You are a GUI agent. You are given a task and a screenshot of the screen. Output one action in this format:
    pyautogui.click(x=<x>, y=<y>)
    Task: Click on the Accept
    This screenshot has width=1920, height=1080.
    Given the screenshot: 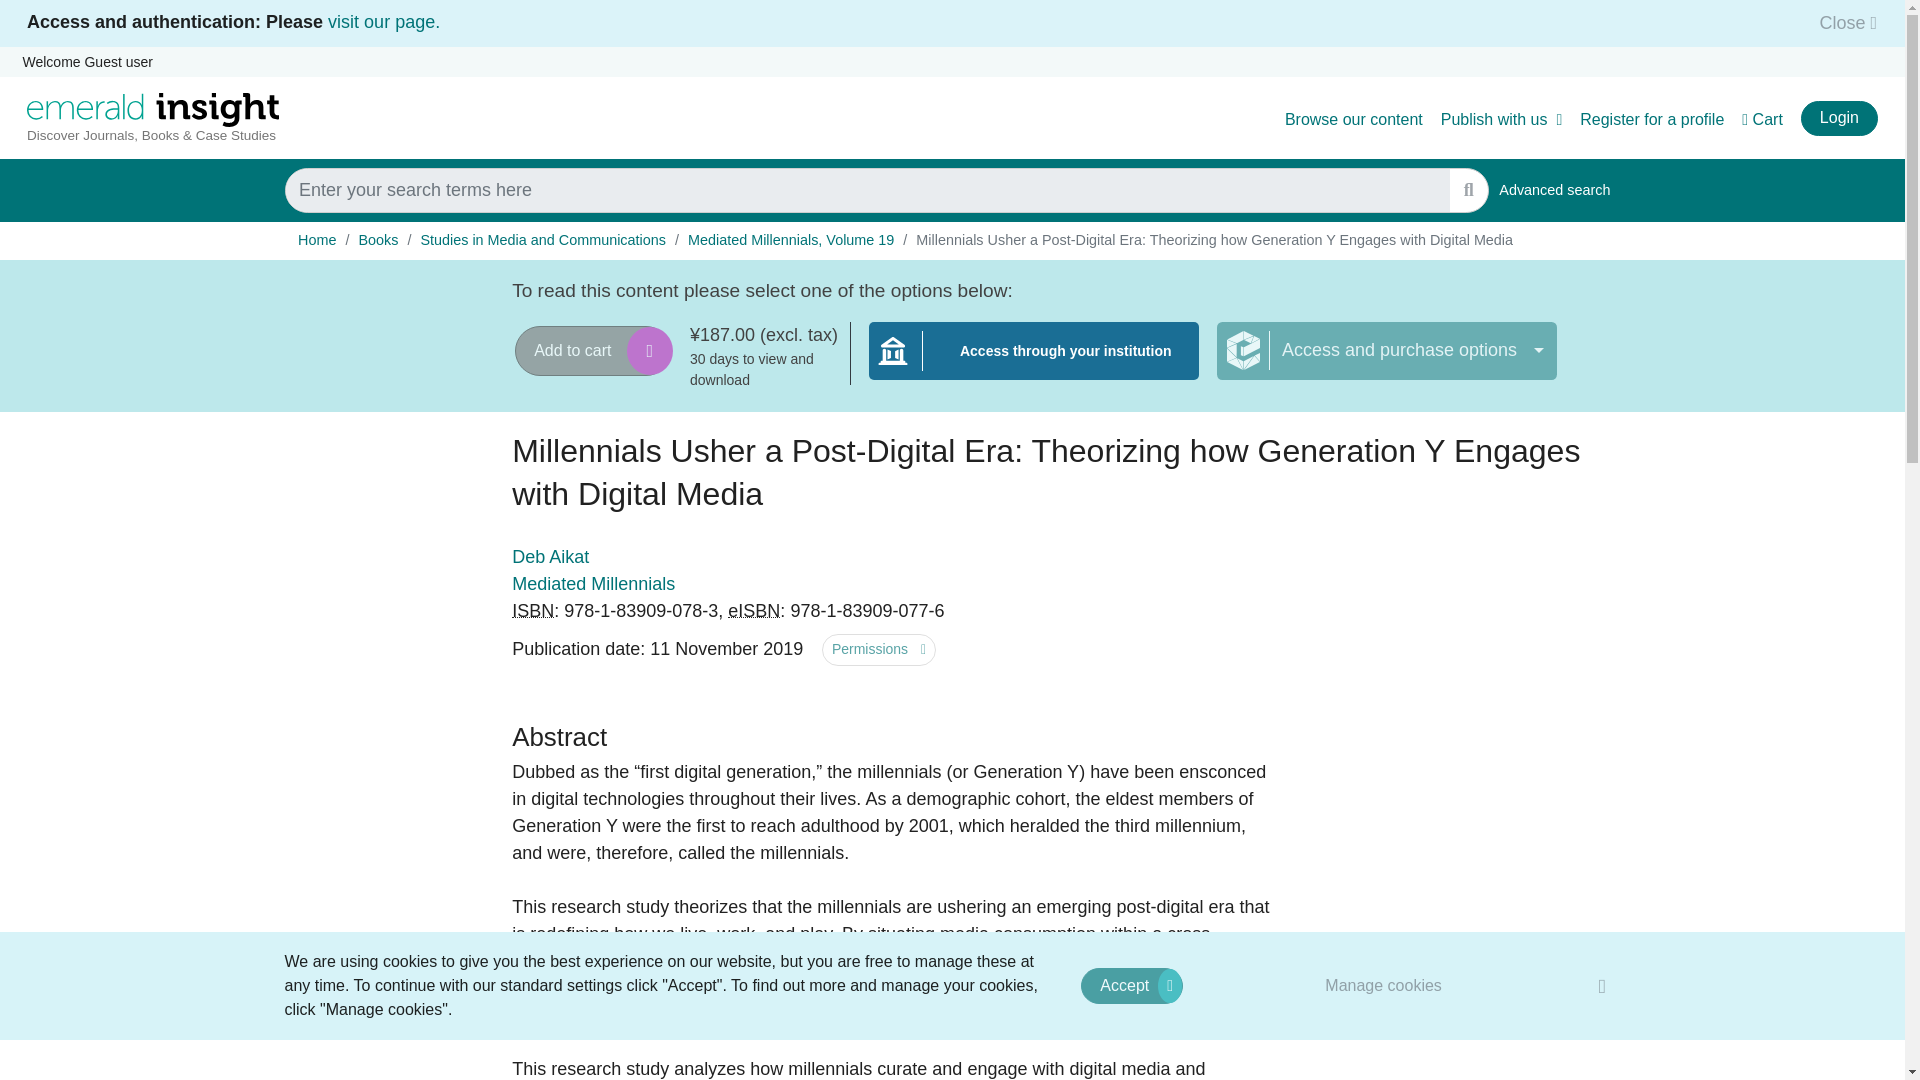 What is the action you would take?
    pyautogui.click(x=1131, y=986)
    